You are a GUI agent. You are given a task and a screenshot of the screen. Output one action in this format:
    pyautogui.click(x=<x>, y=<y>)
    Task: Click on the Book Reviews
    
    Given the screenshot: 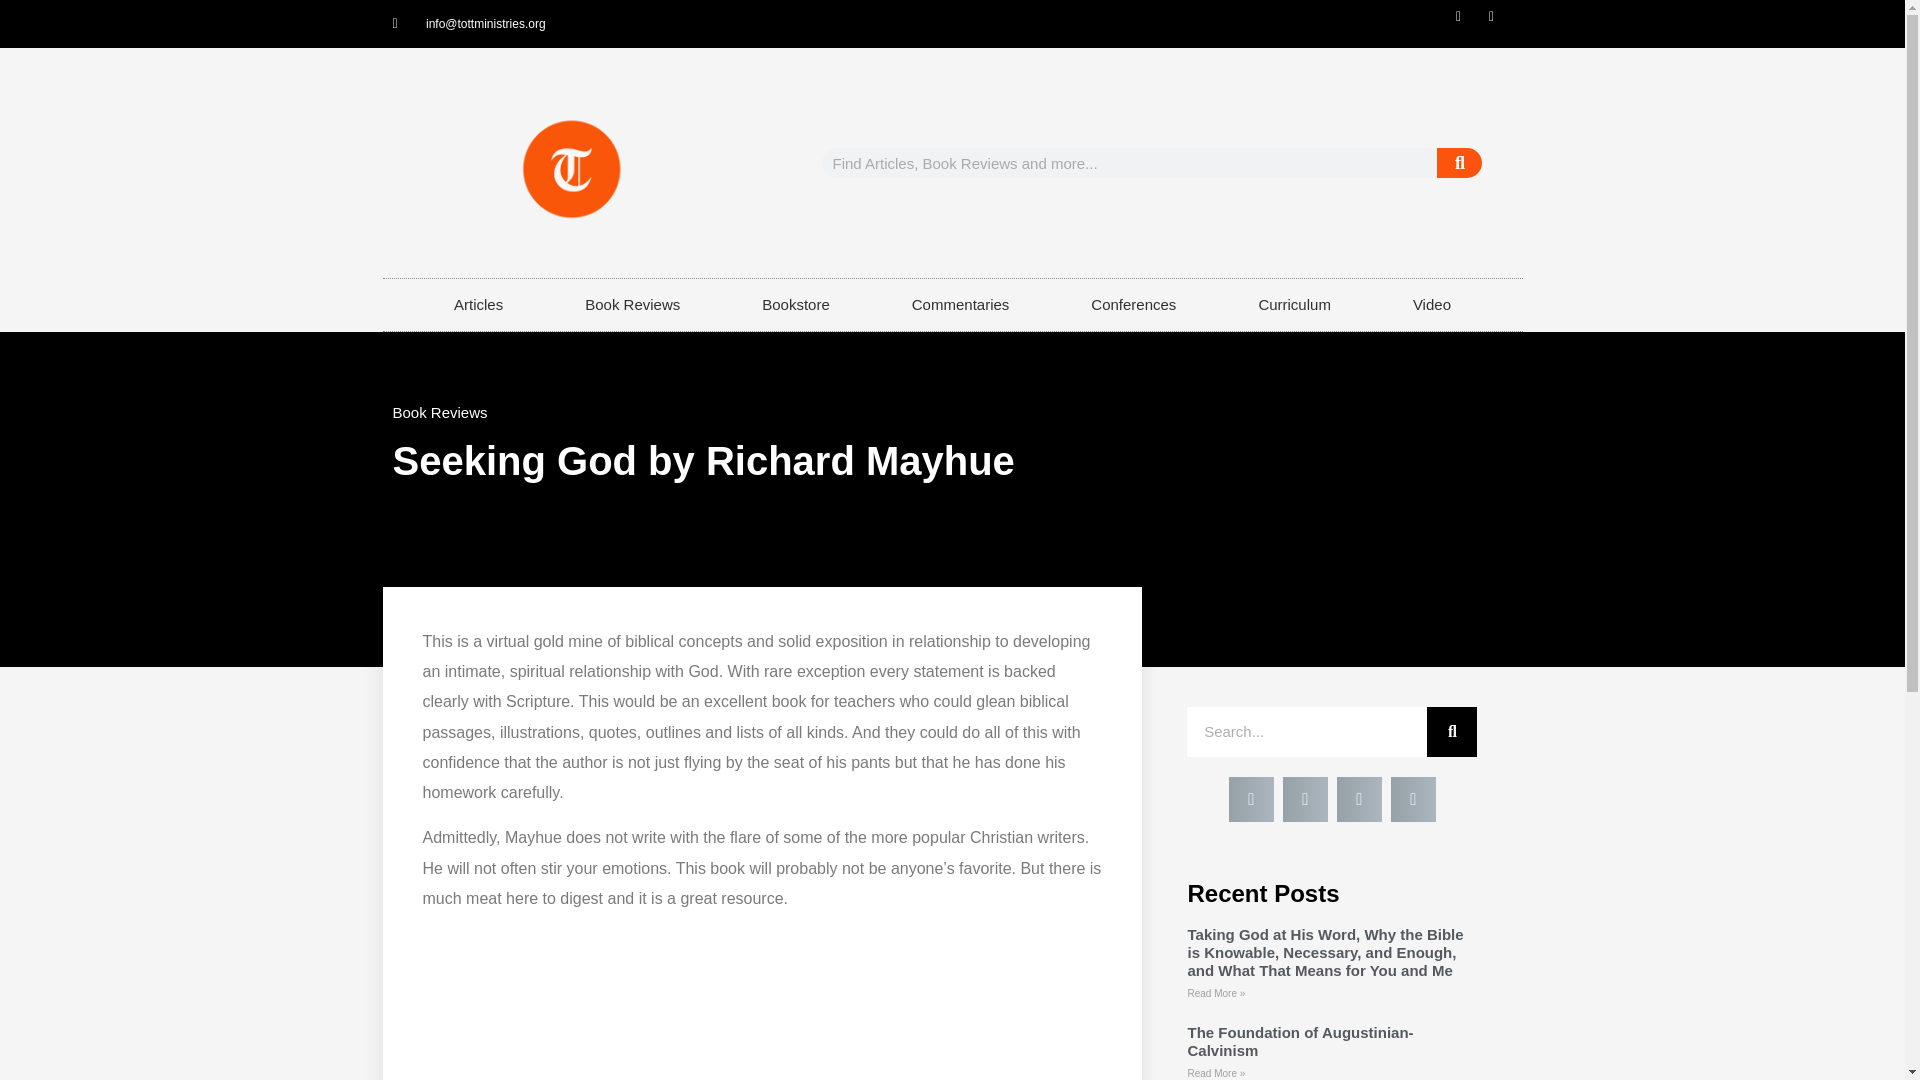 What is the action you would take?
    pyautogui.click(x=632, y=304)
    